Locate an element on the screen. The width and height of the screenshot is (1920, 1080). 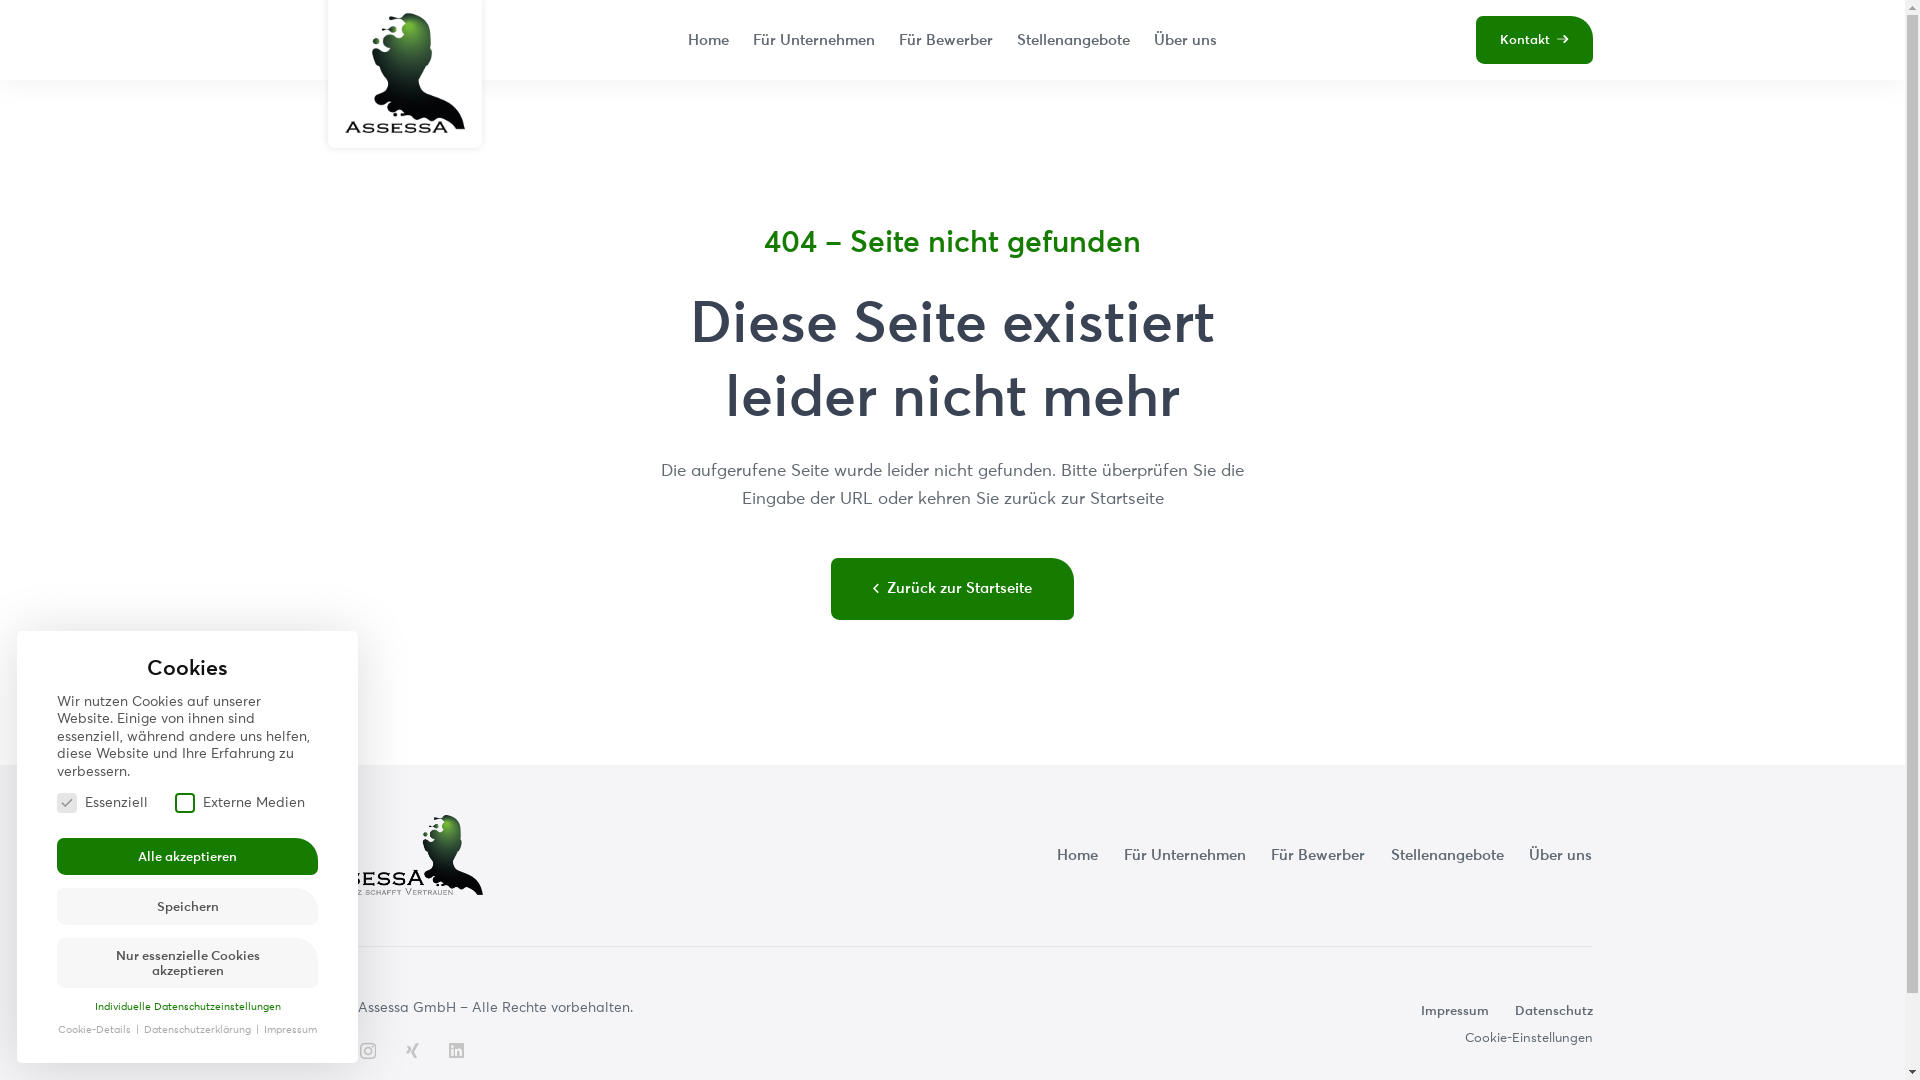
Impressum is located at coordinates (1455, 1010).